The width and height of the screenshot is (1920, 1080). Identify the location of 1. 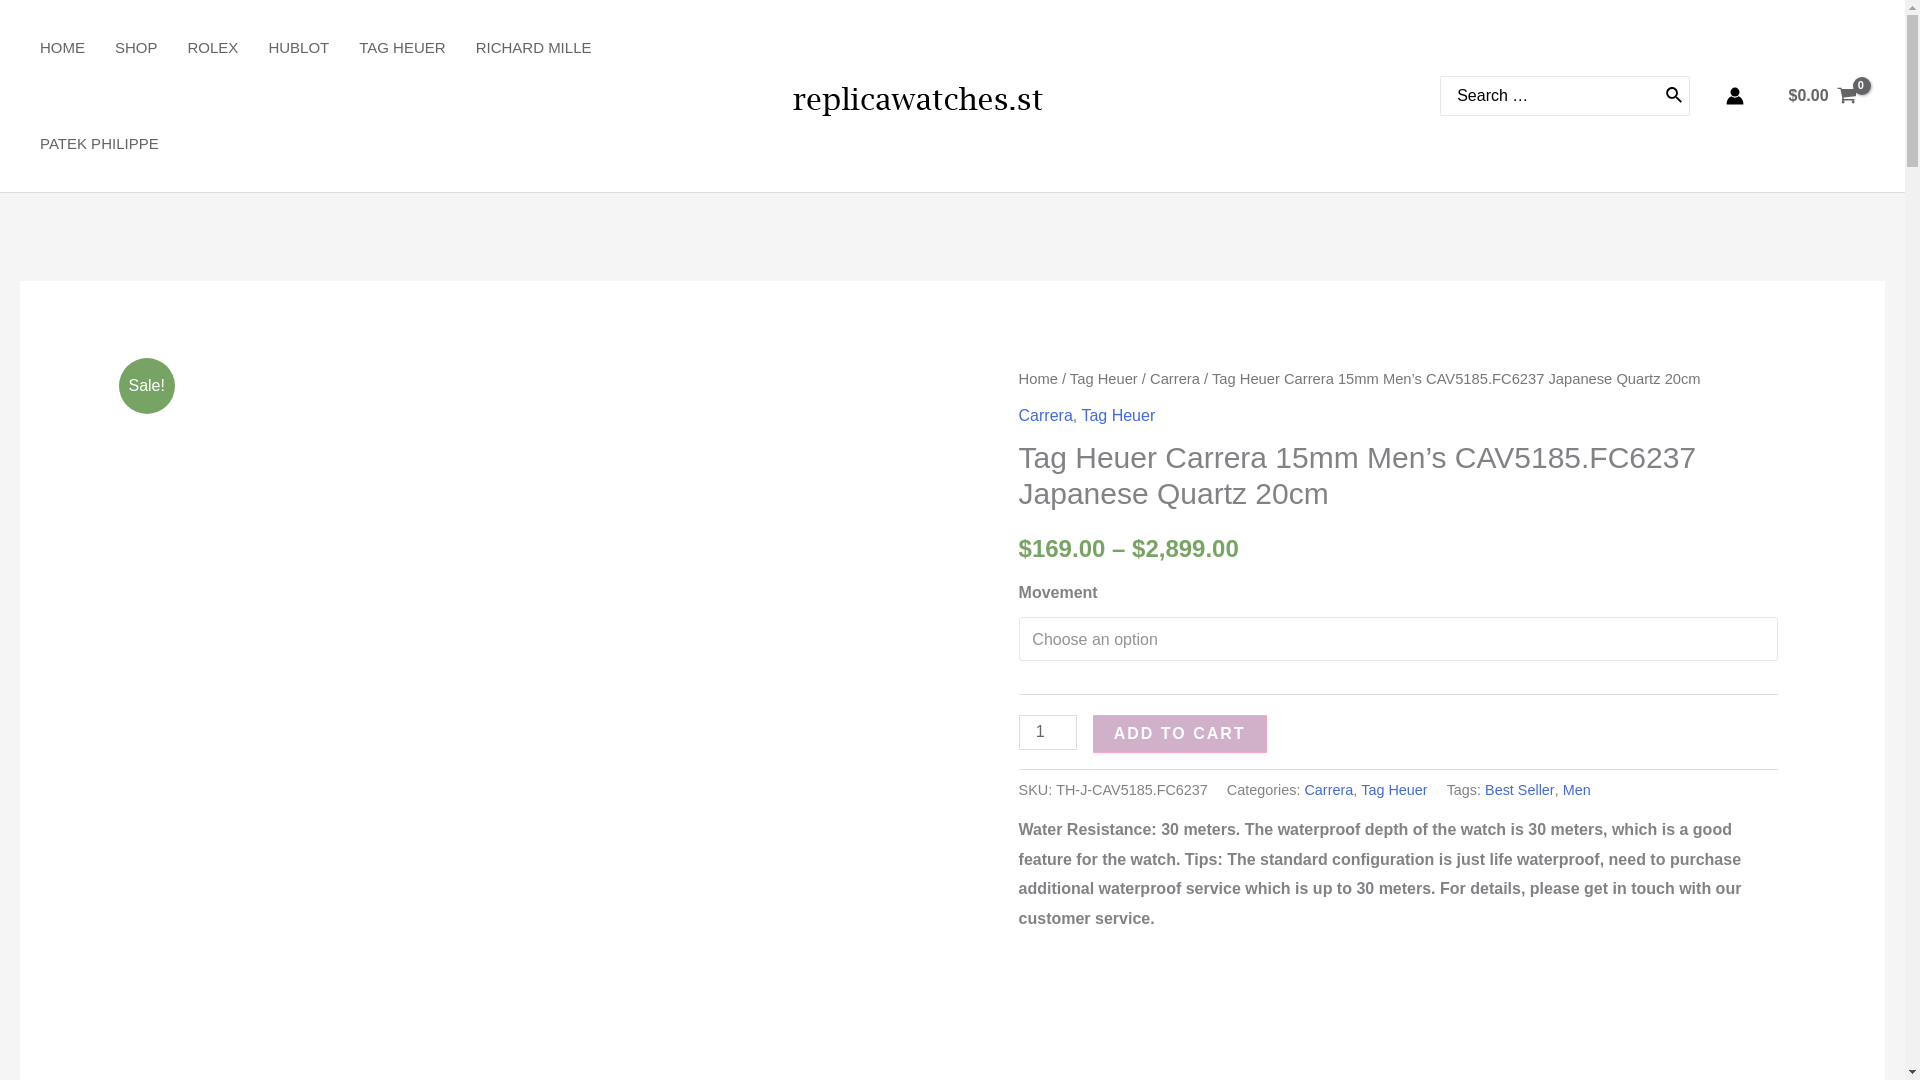
(1048, 732).